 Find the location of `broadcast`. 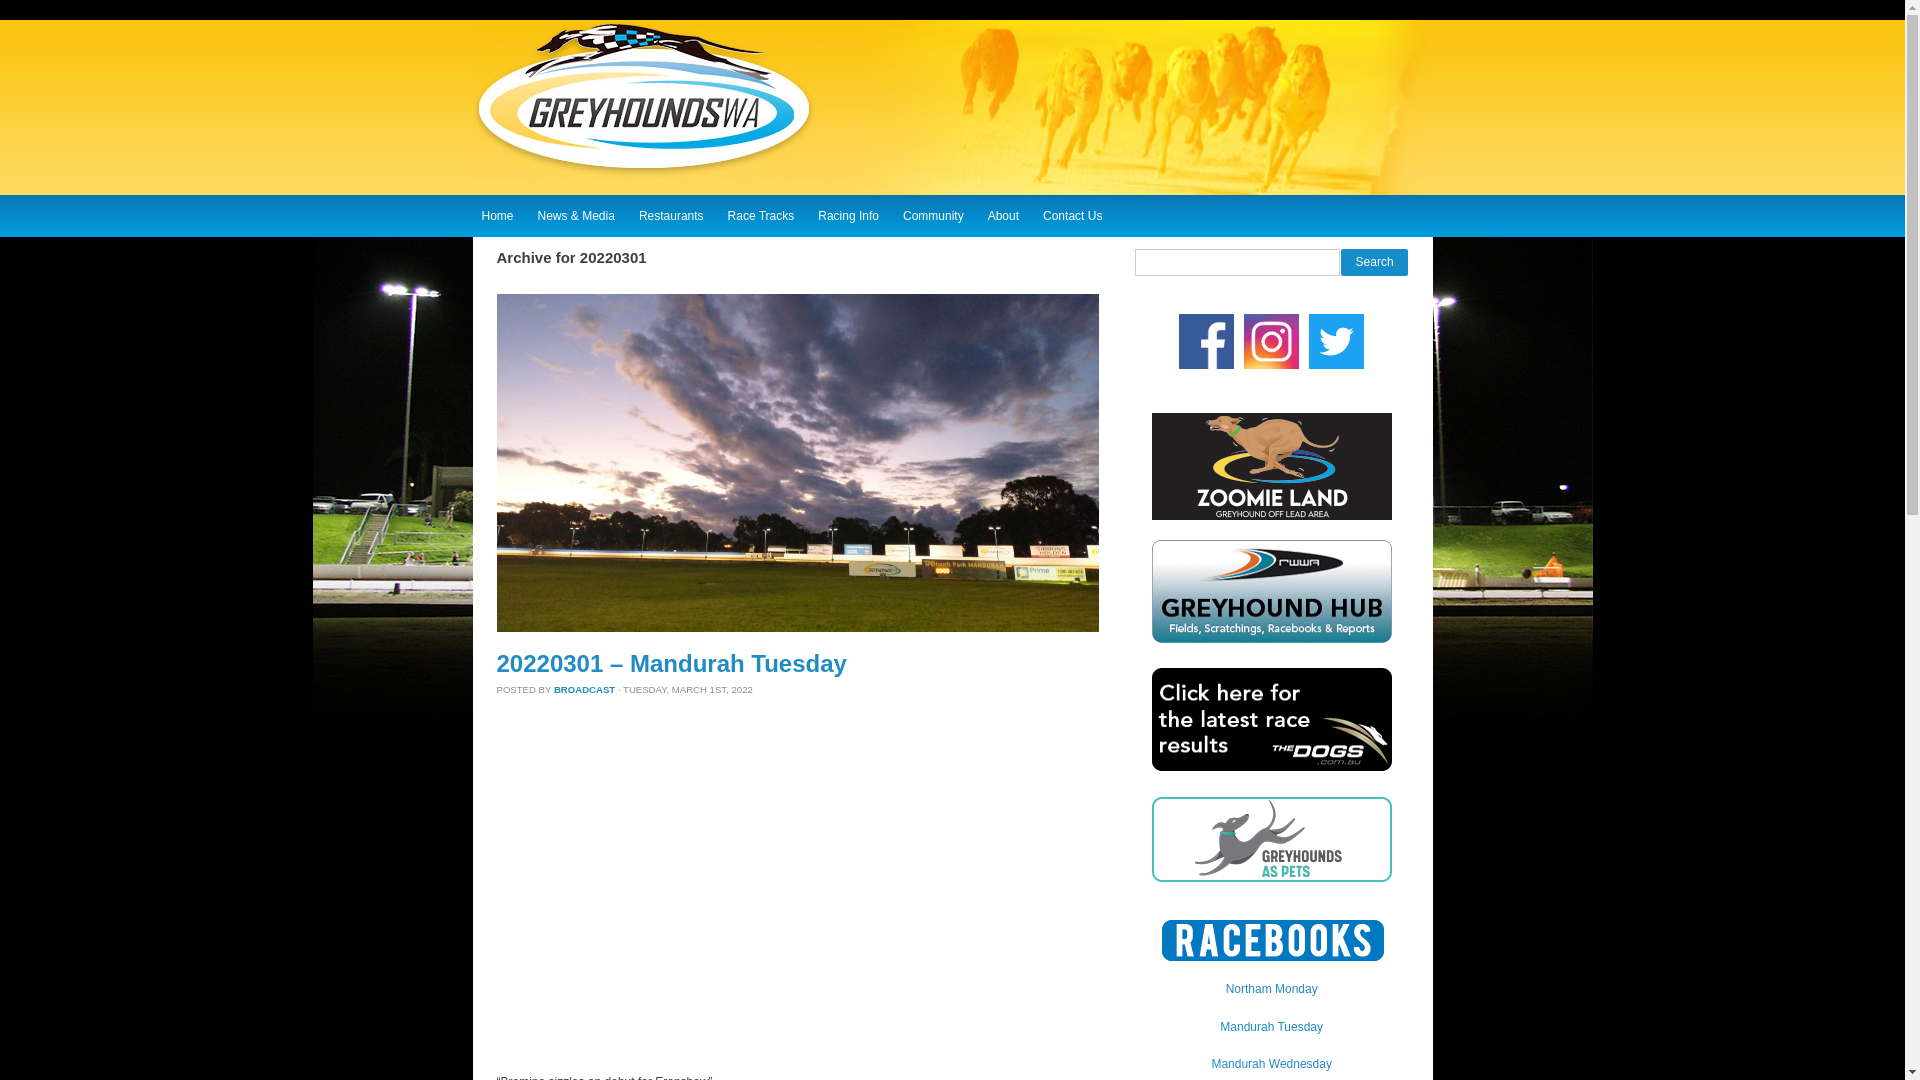

broadcast is located at coordinates (584, 689).